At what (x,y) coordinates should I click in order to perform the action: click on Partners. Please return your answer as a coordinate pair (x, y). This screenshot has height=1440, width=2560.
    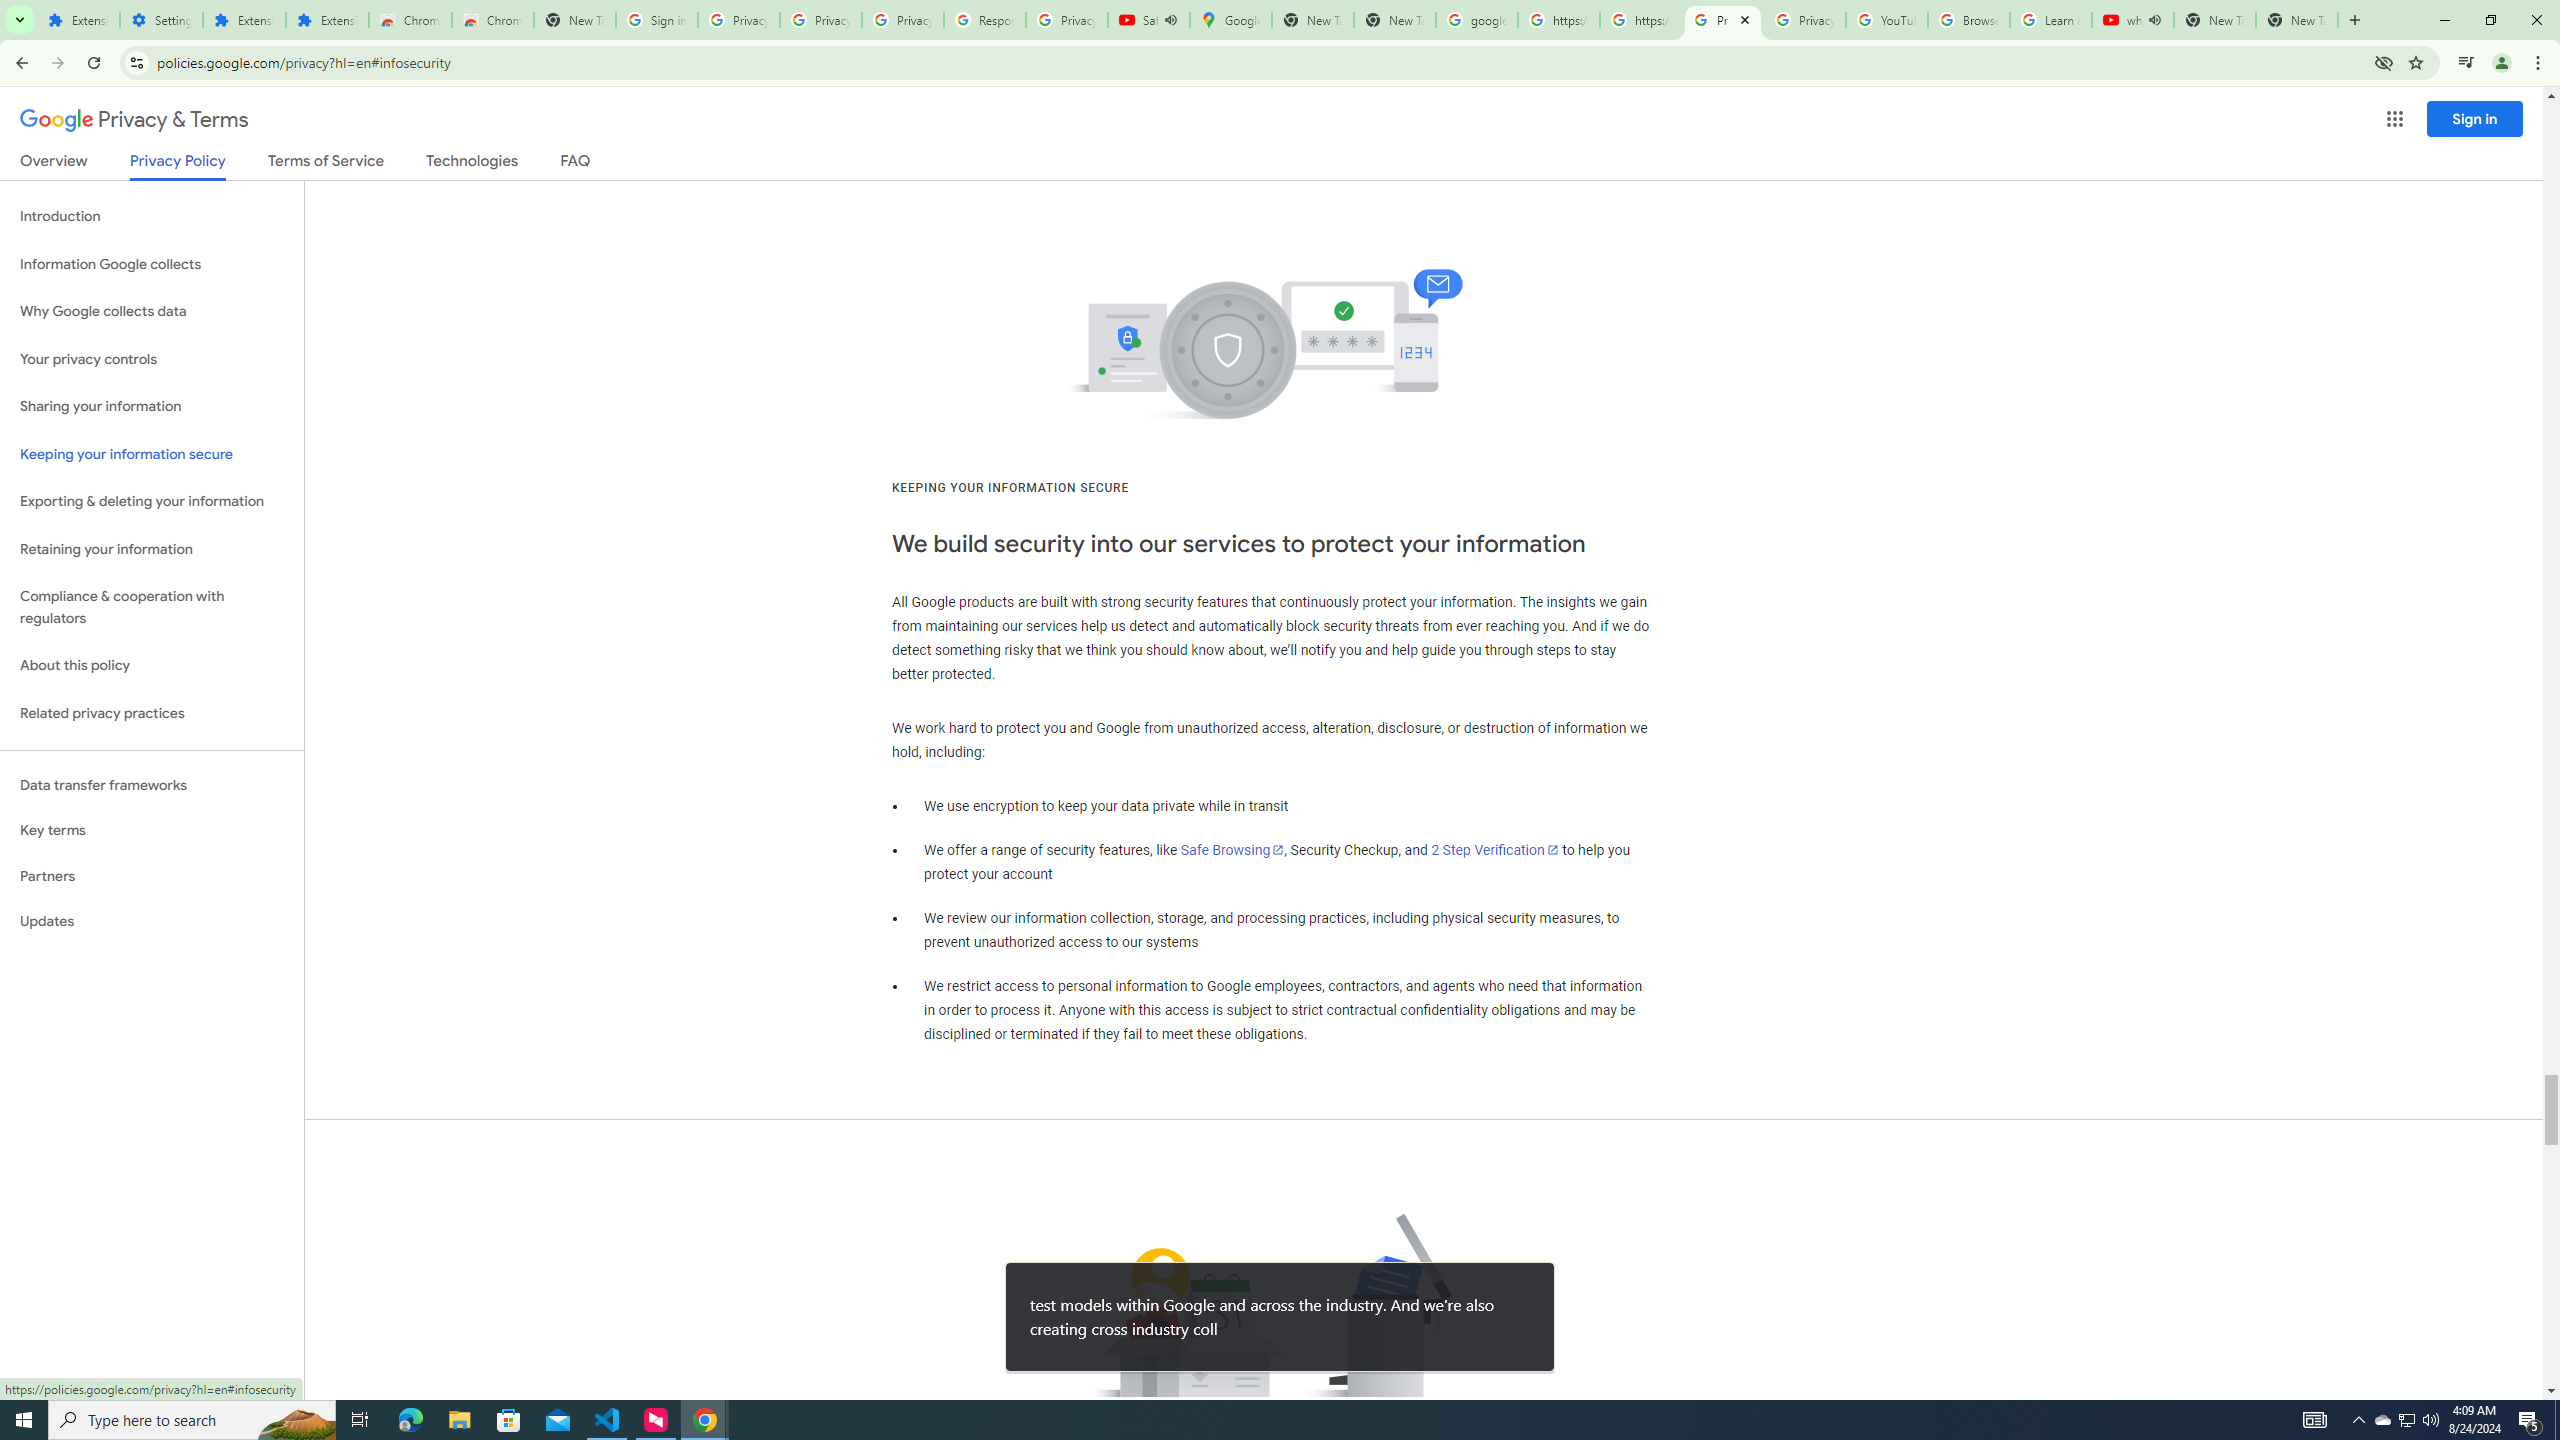
    Looking at the image, I should click on (152, 876).